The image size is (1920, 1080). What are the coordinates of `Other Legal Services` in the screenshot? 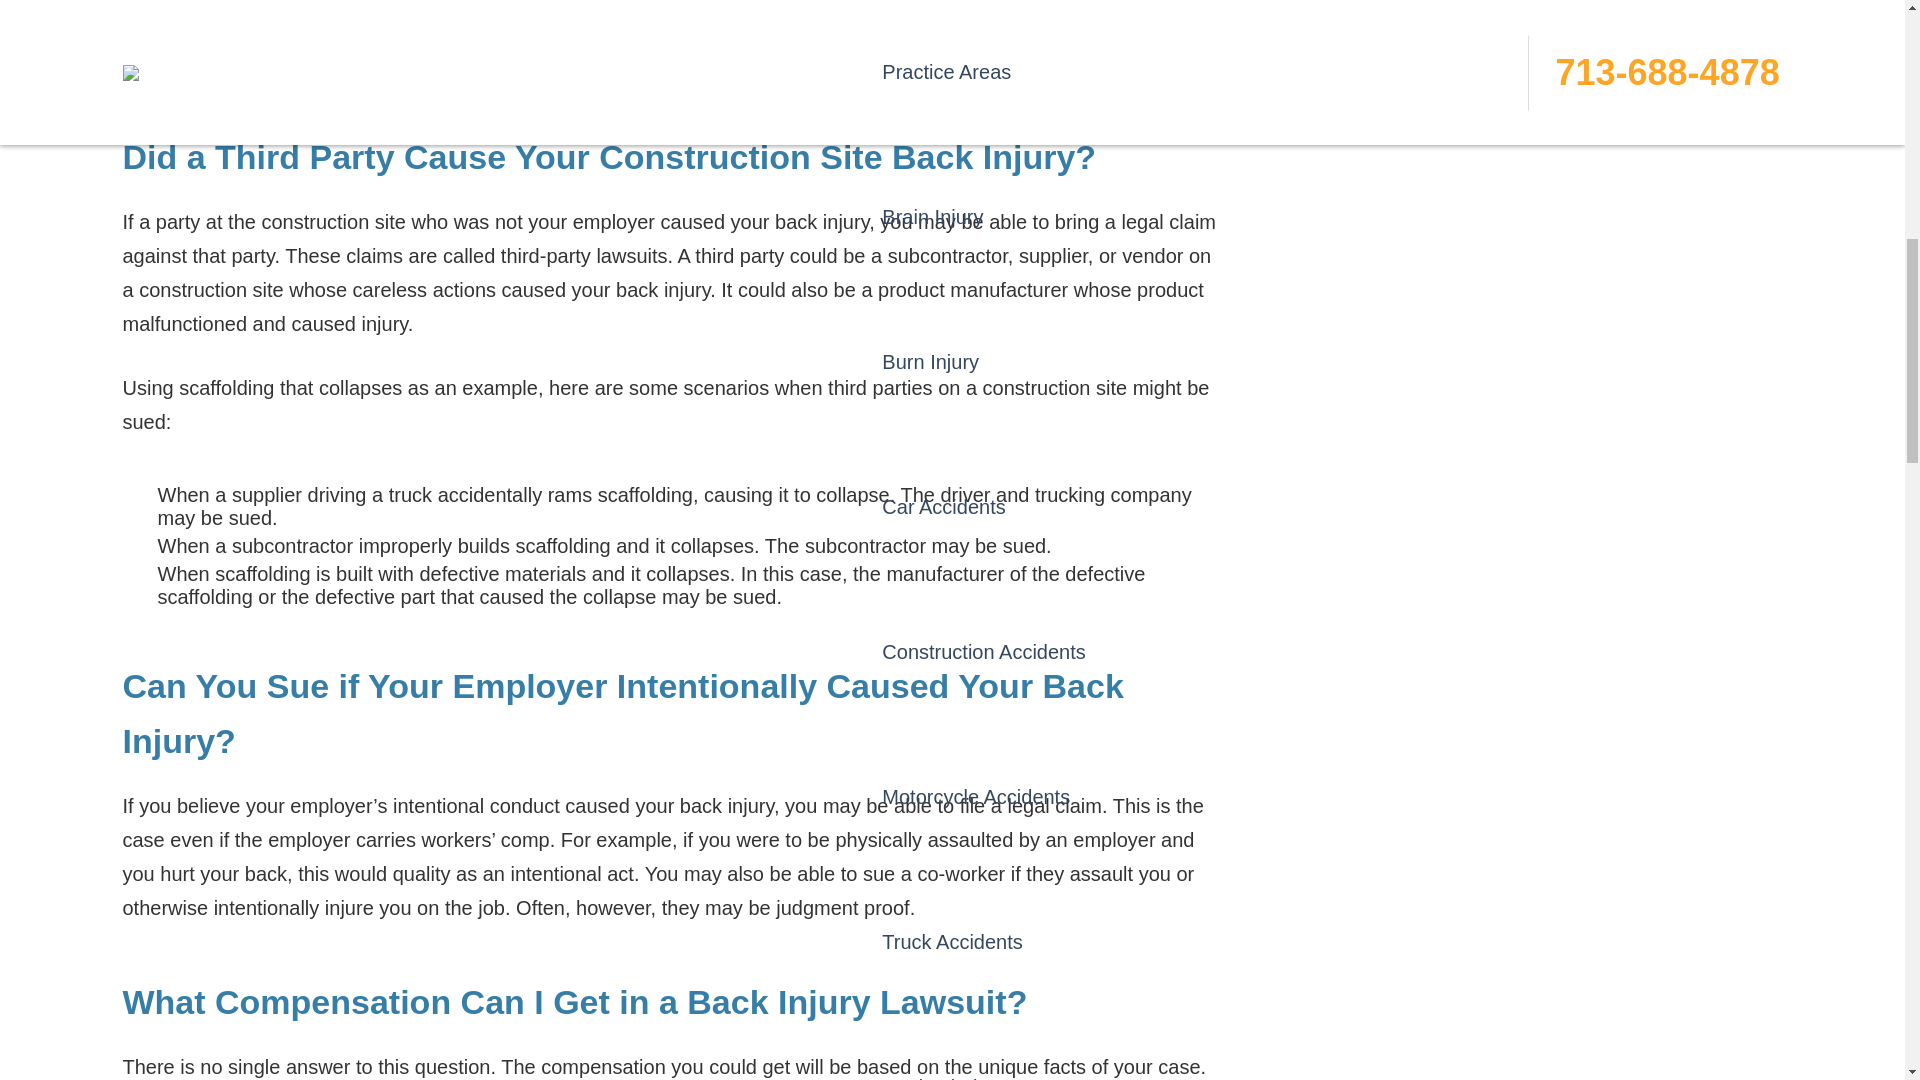 It's located at (987, 442).